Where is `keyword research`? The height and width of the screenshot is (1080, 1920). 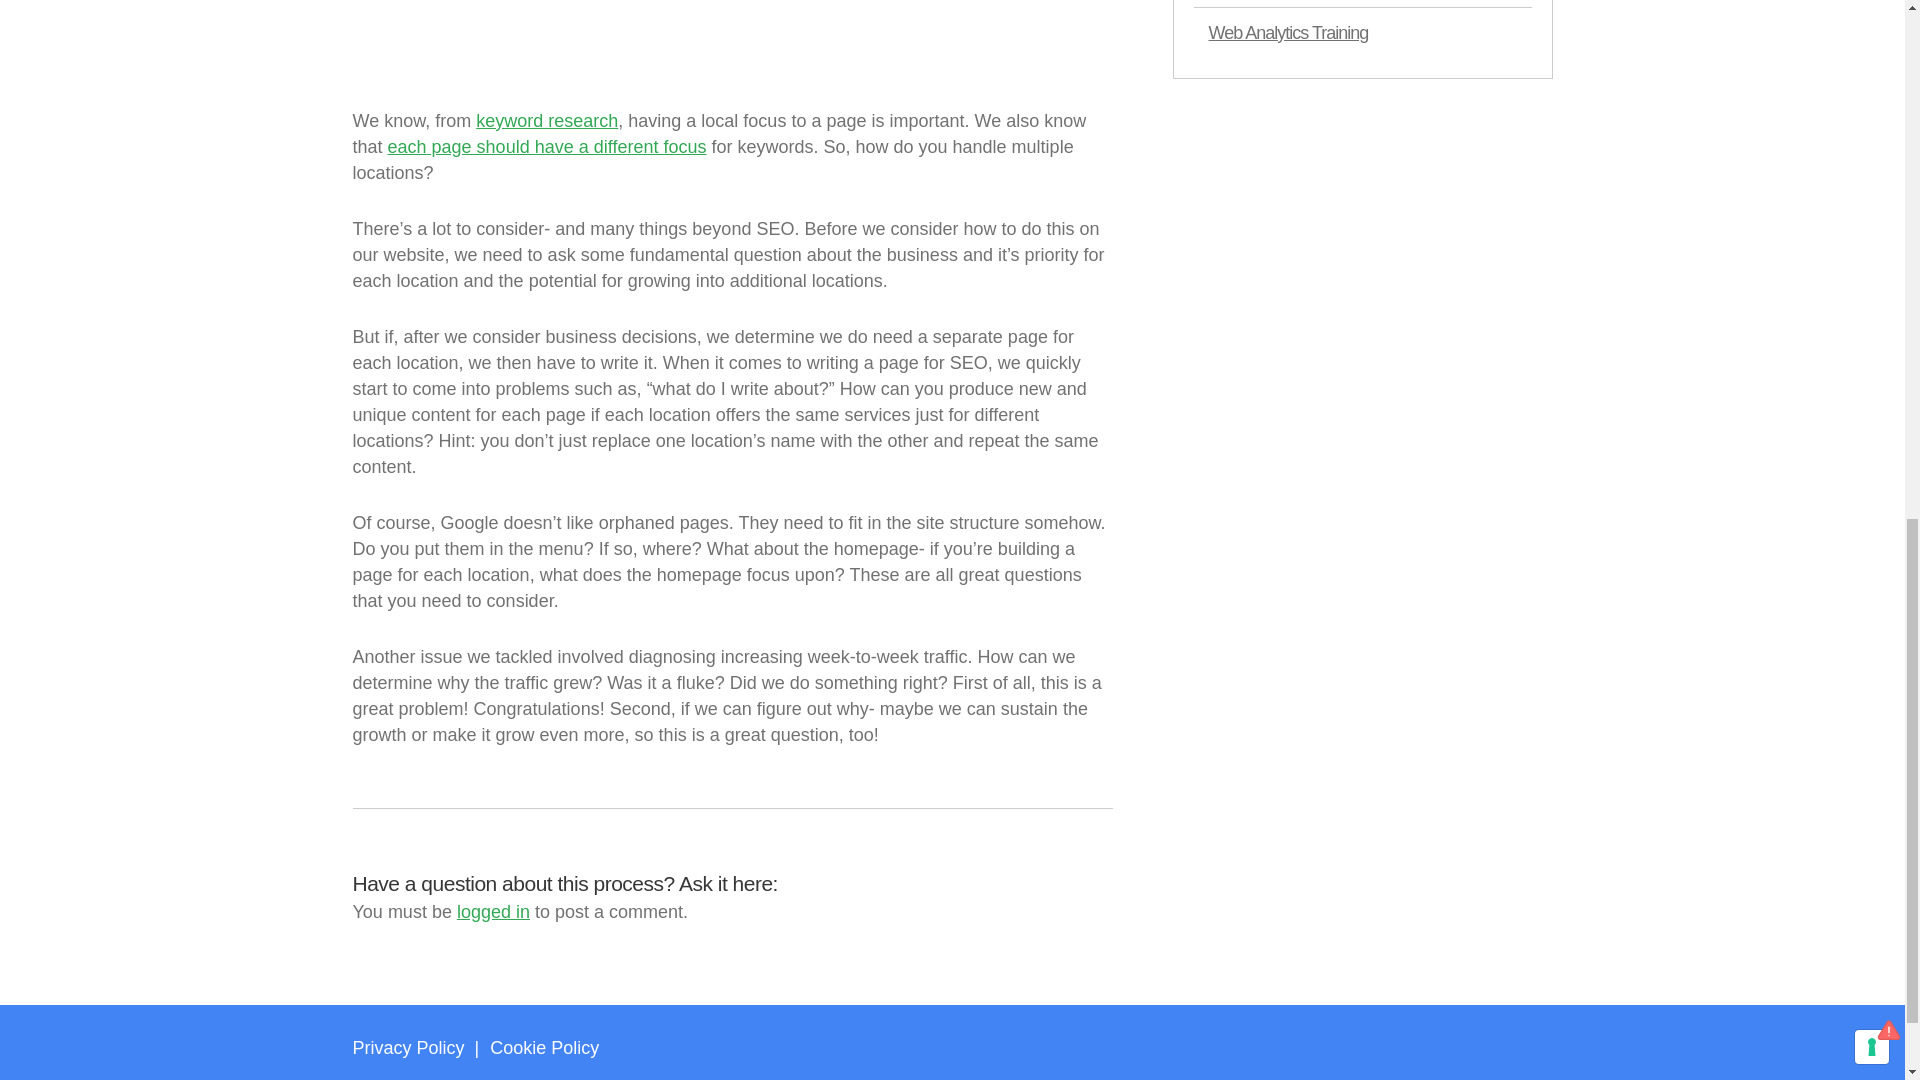
keyword research is located at coordinates (547, 120).